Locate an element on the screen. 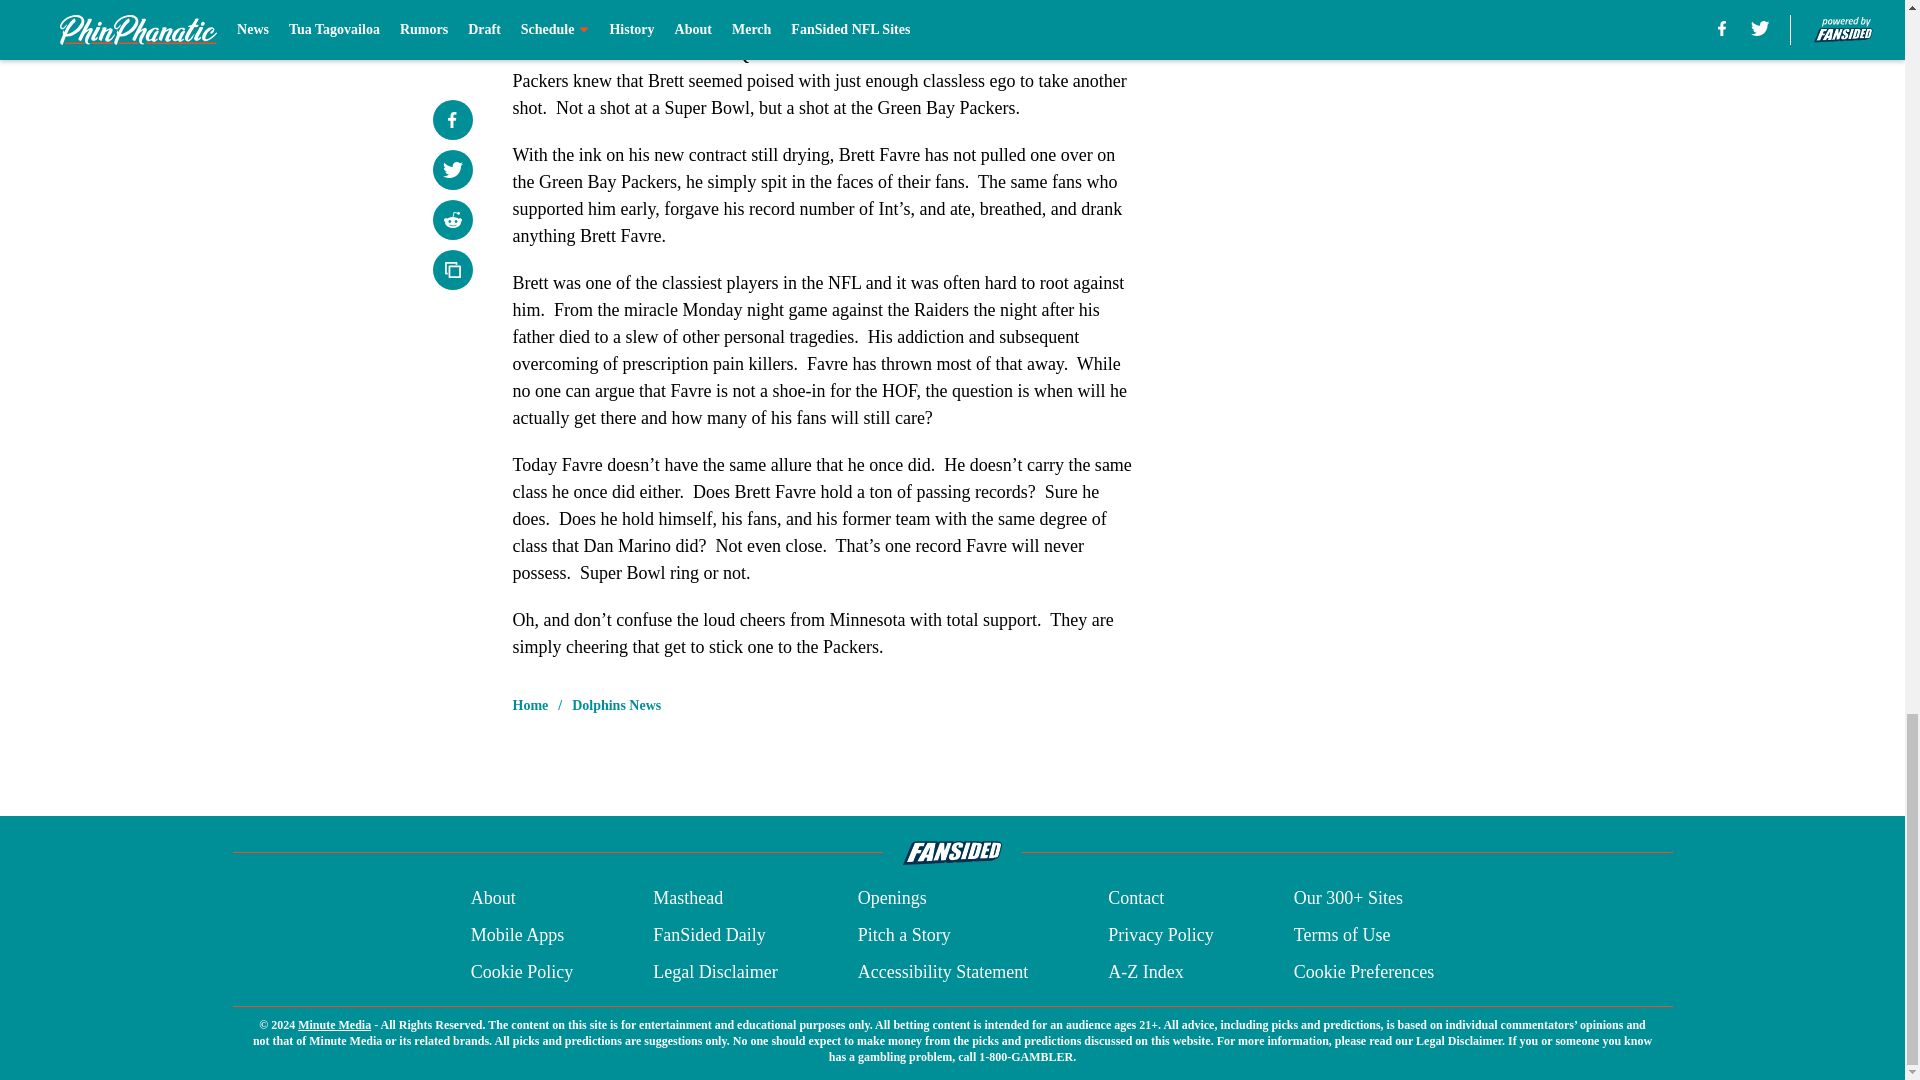 The image size is (1920, 1080). Contact is located at coordinates (1135, 898).